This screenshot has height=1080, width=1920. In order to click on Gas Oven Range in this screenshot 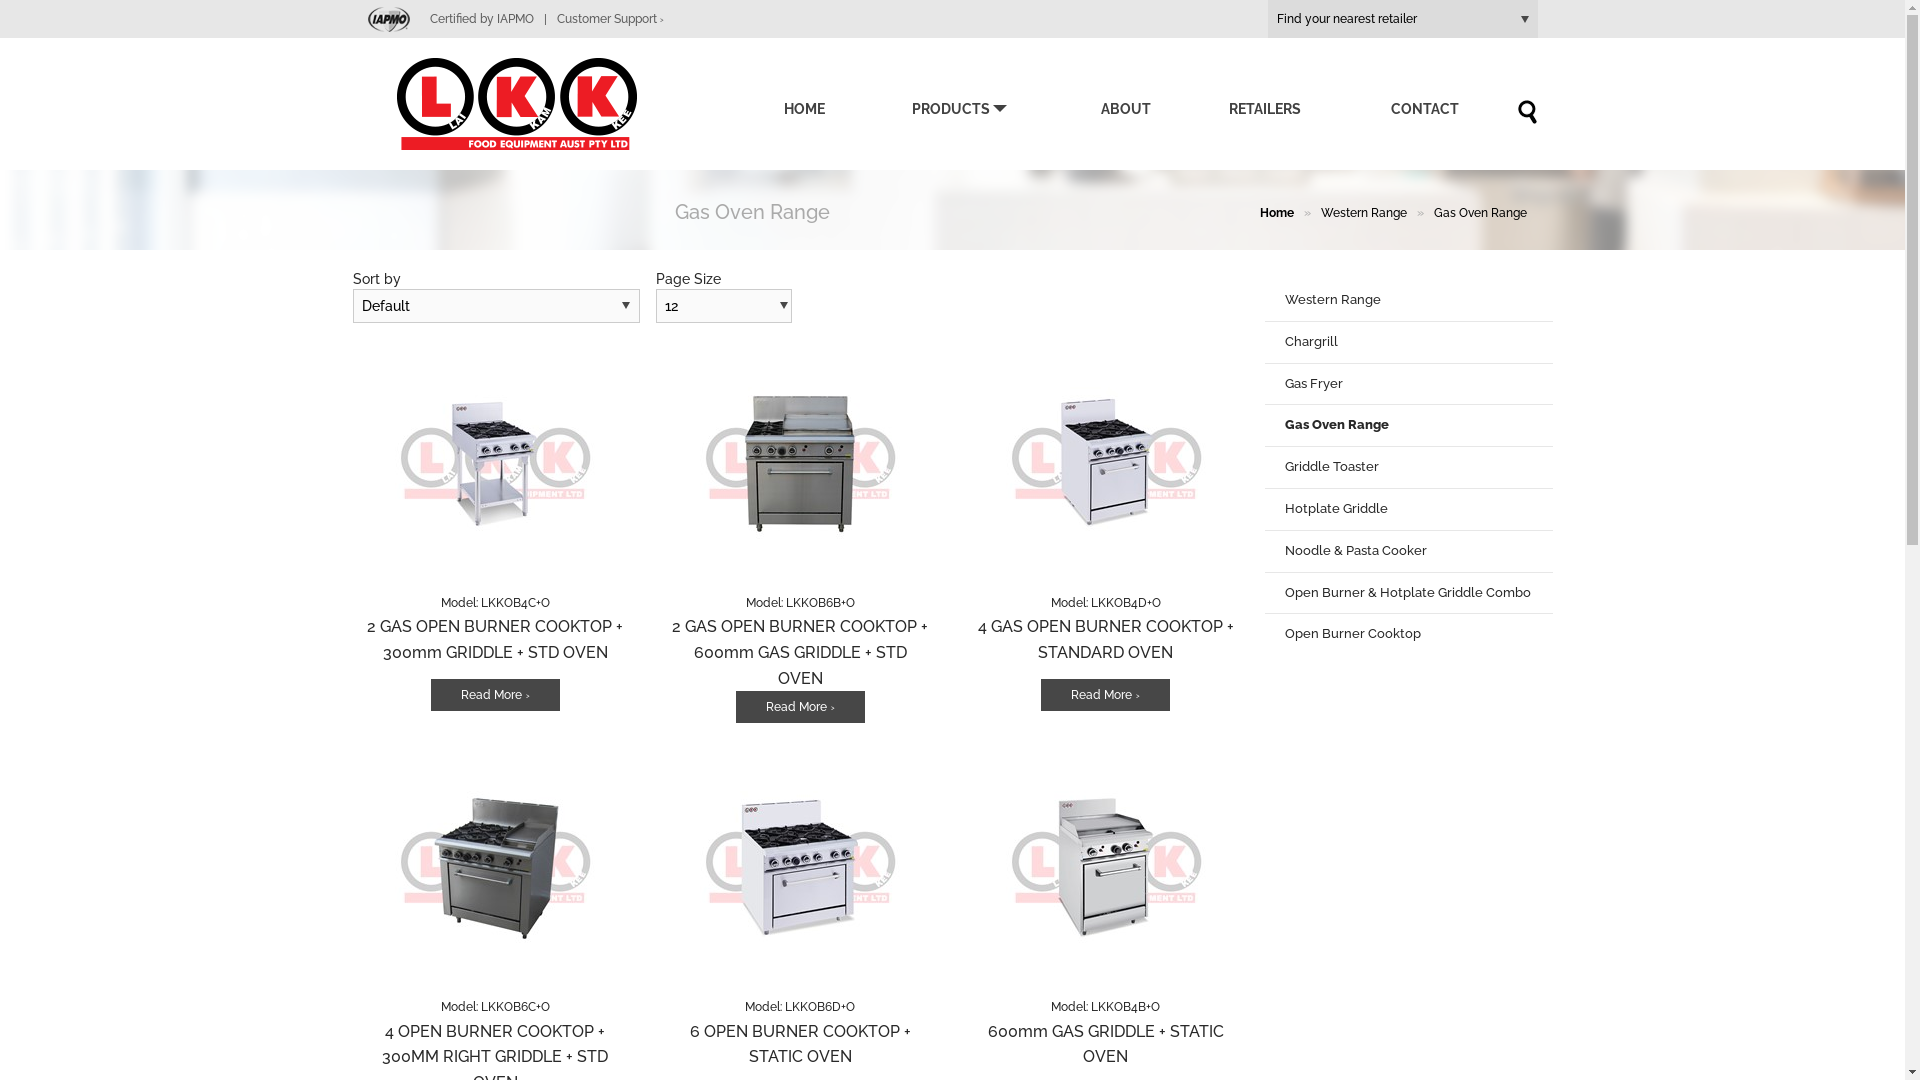, I will do `click(1480, 213)`.